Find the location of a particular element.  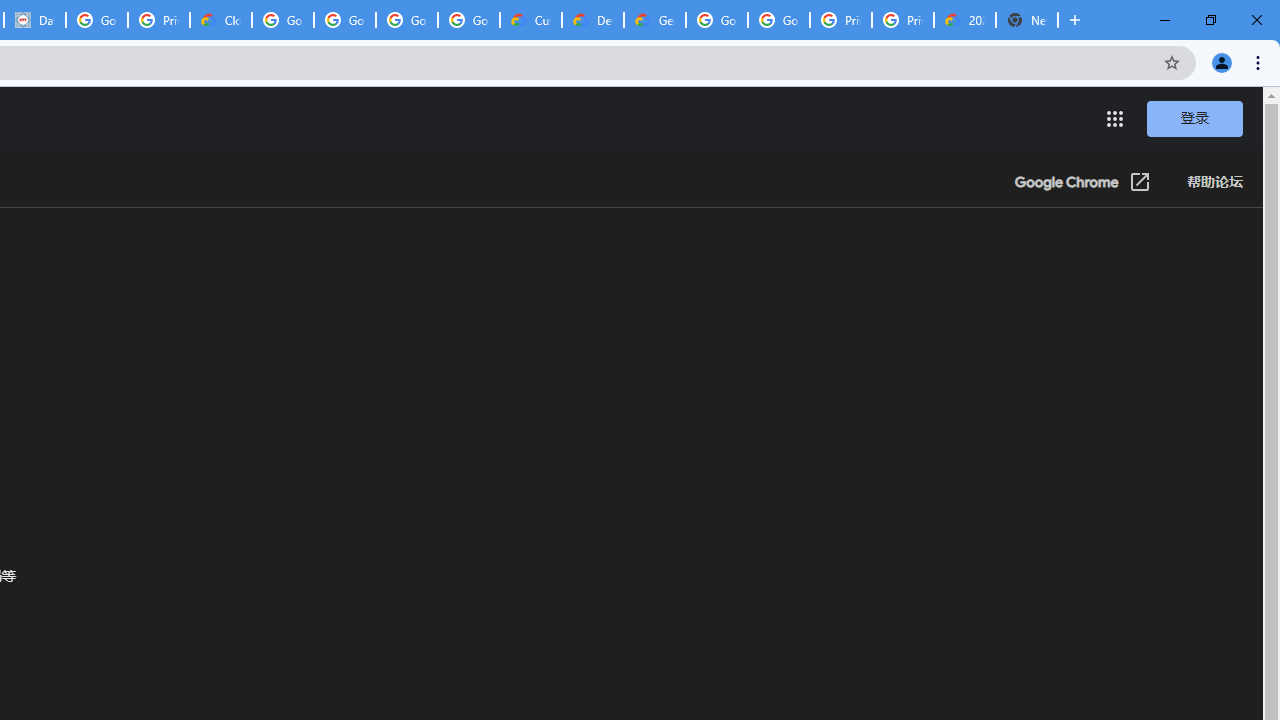

Google Cloud Platform is located at coordinates (778, 20).